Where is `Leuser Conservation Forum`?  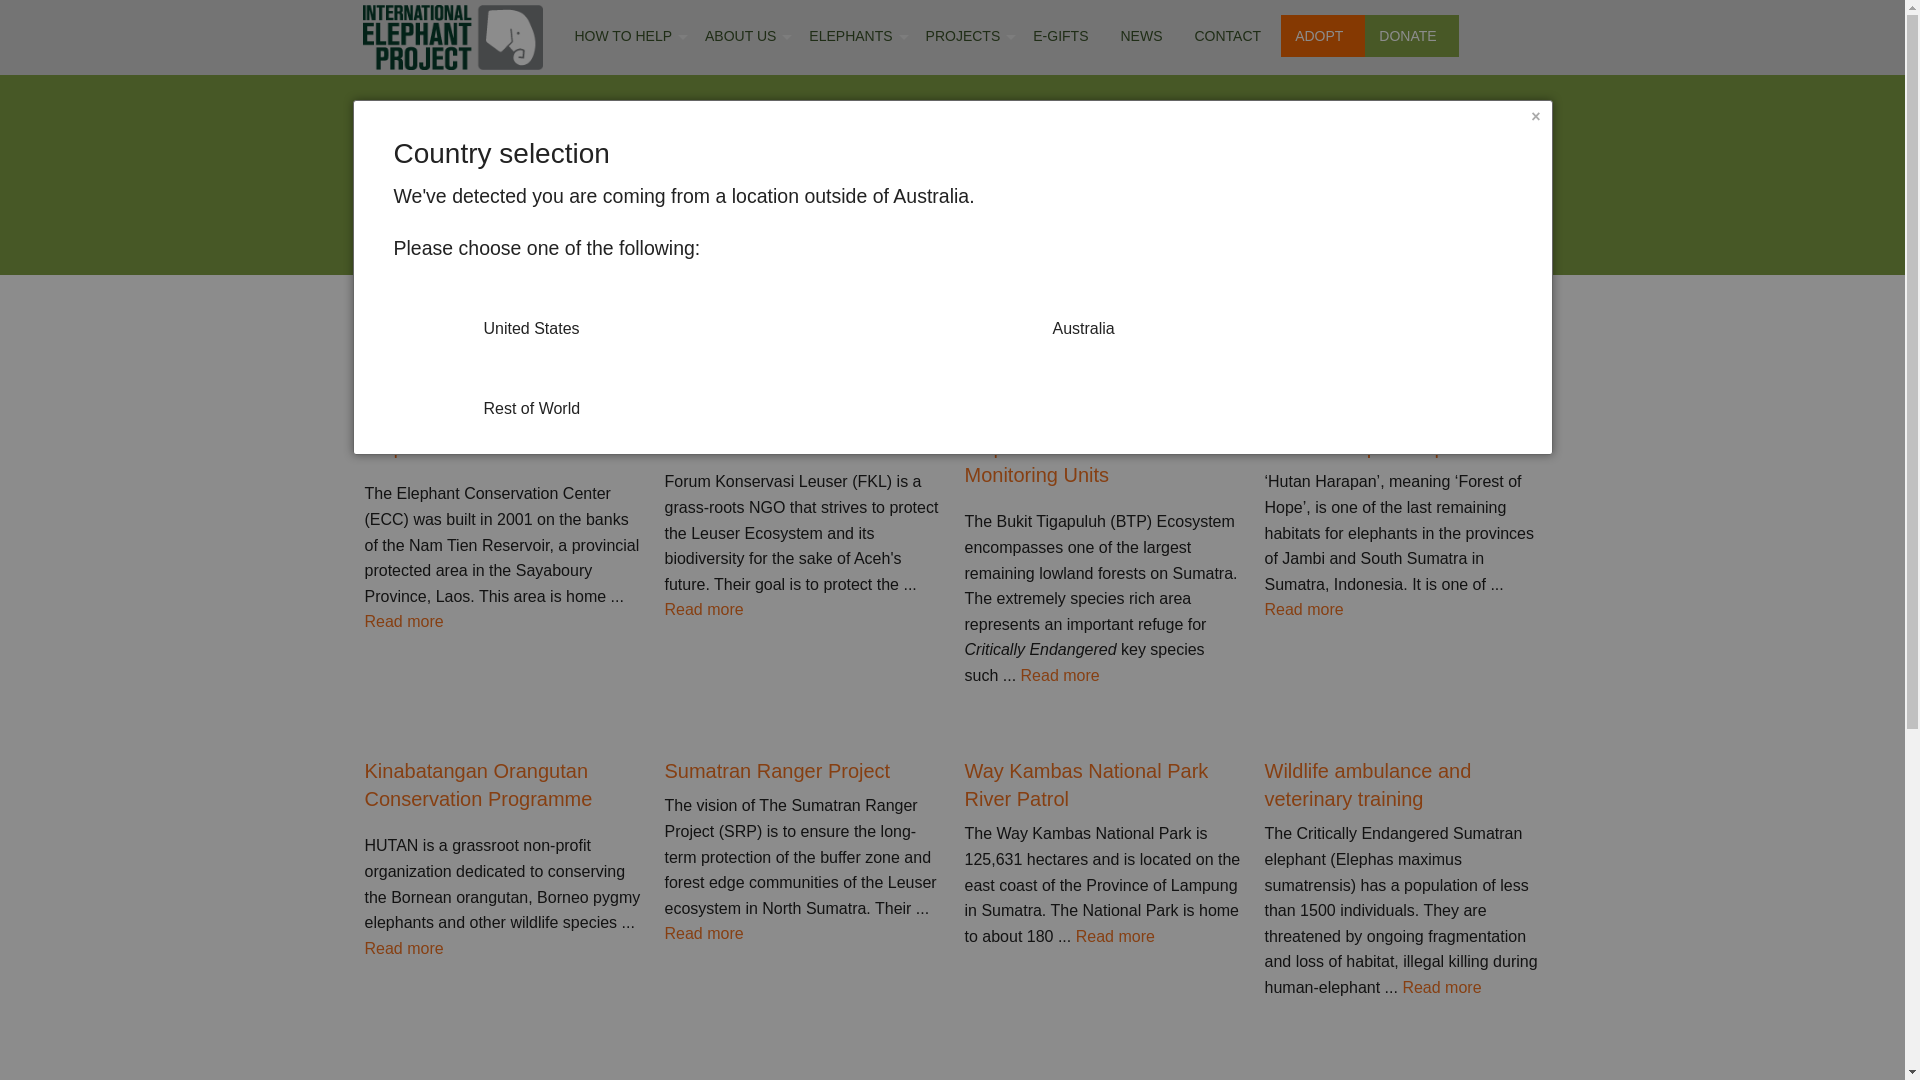 Leuser Conservation Forum is located at coordinates (802, 447).